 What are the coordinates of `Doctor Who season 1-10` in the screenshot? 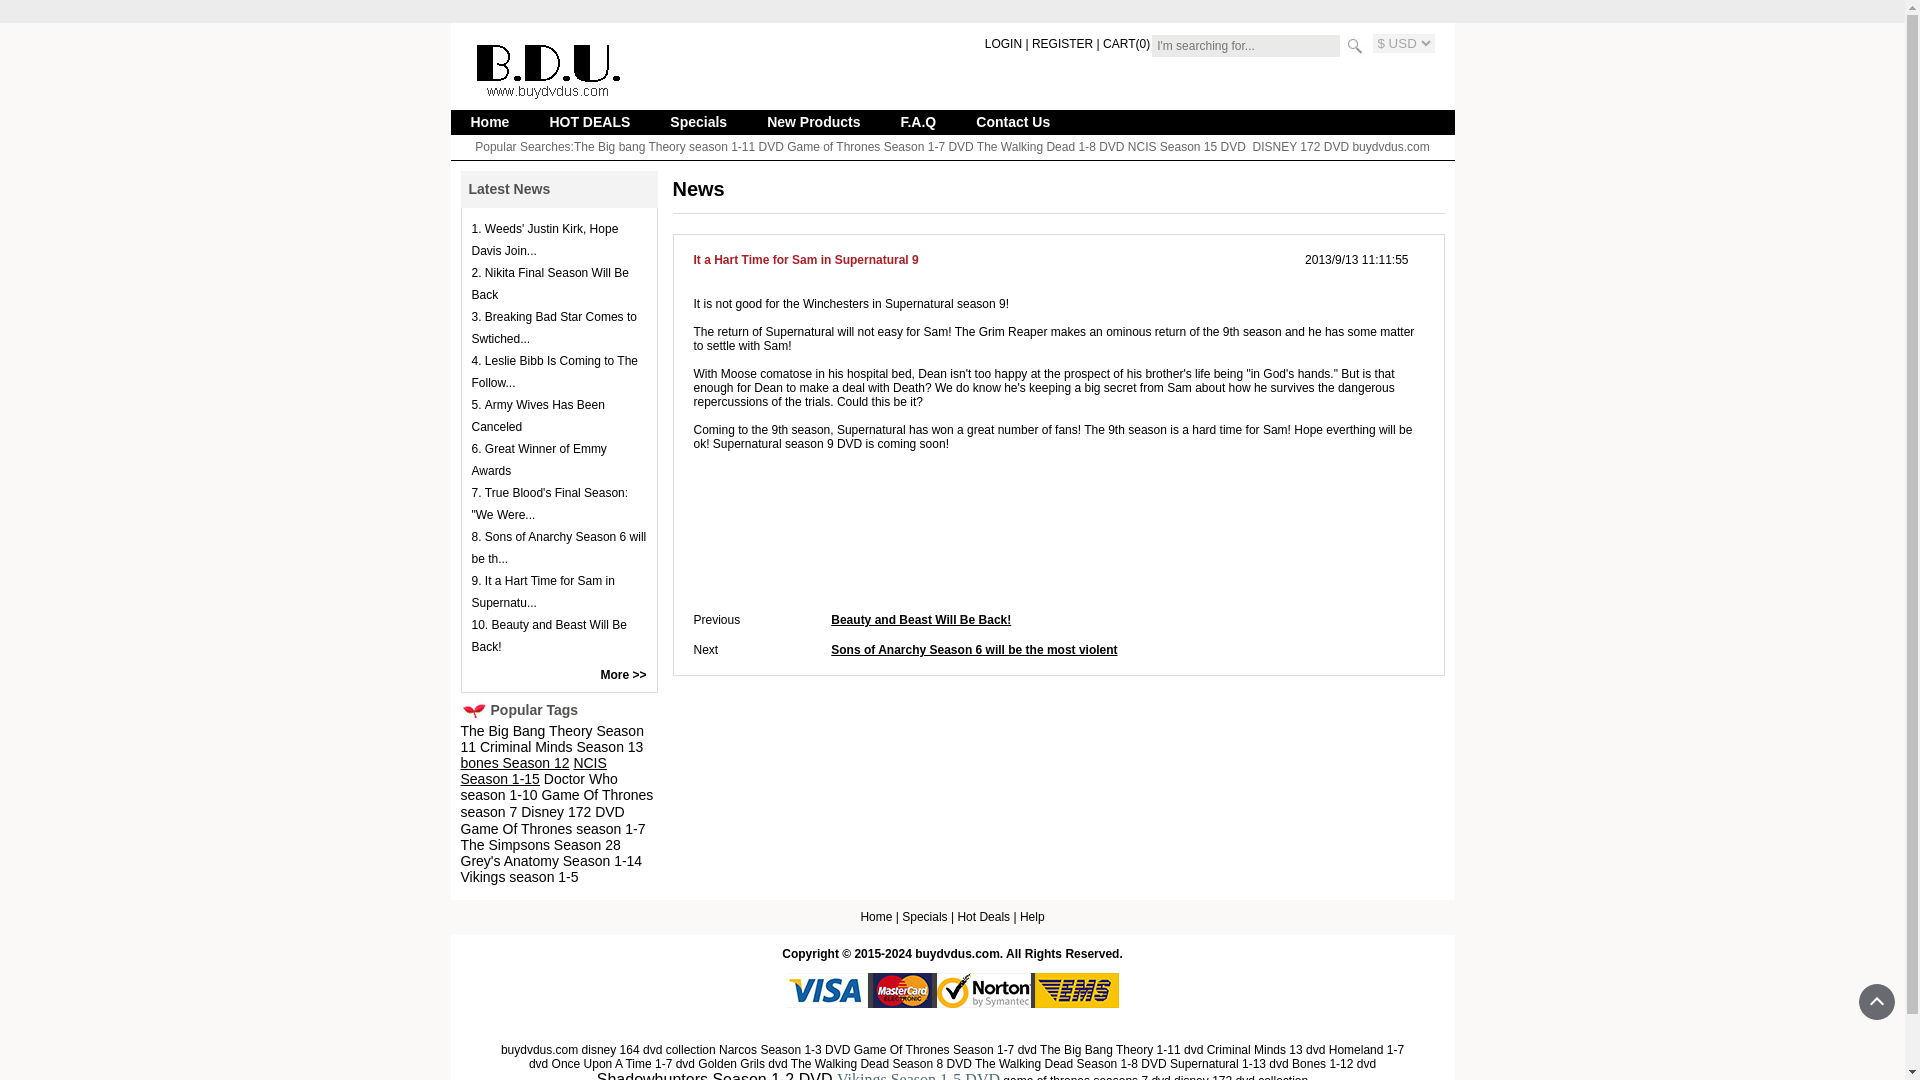 It's located at (538, 788).